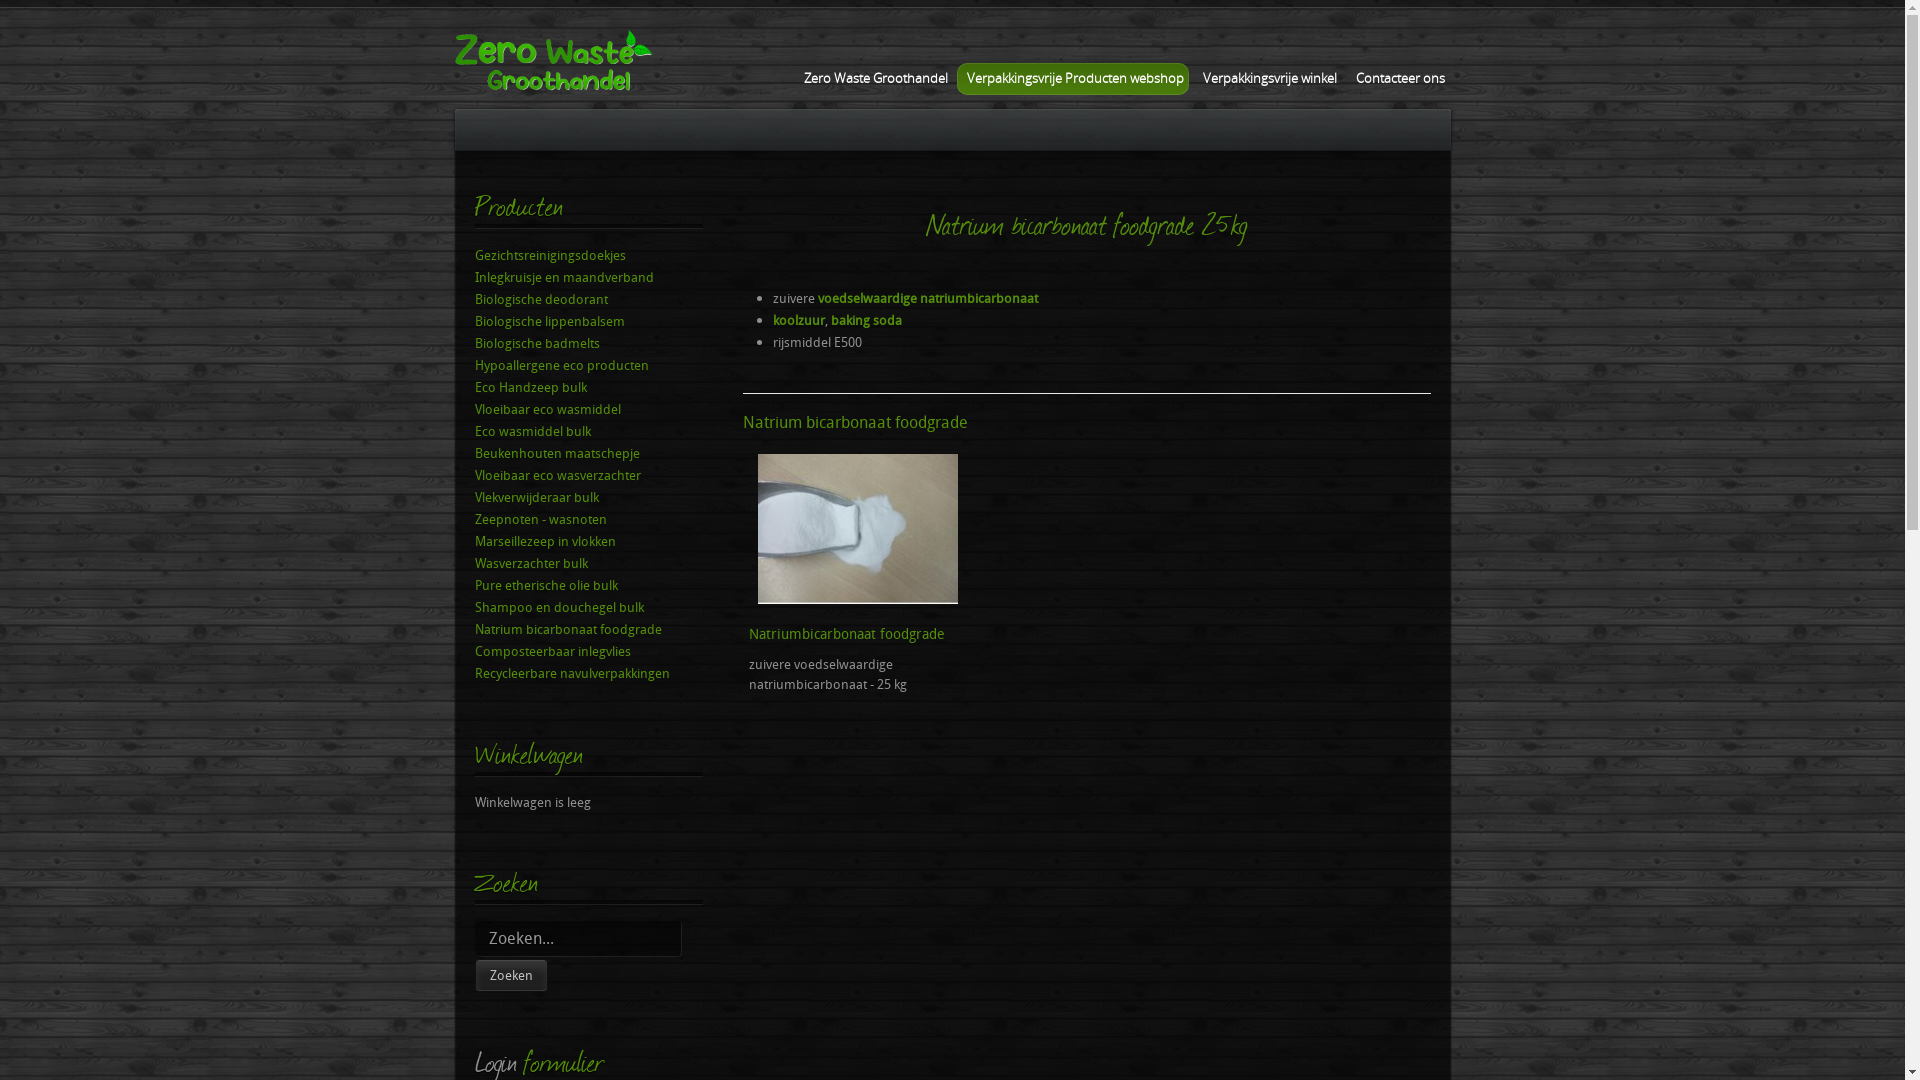 This screenshot has width=1920, height=1080. What do you see at coordinates (588, 651) in the screenshot?
I see `Composteerbaar inlegvlies` at bounding box center [588, 651].